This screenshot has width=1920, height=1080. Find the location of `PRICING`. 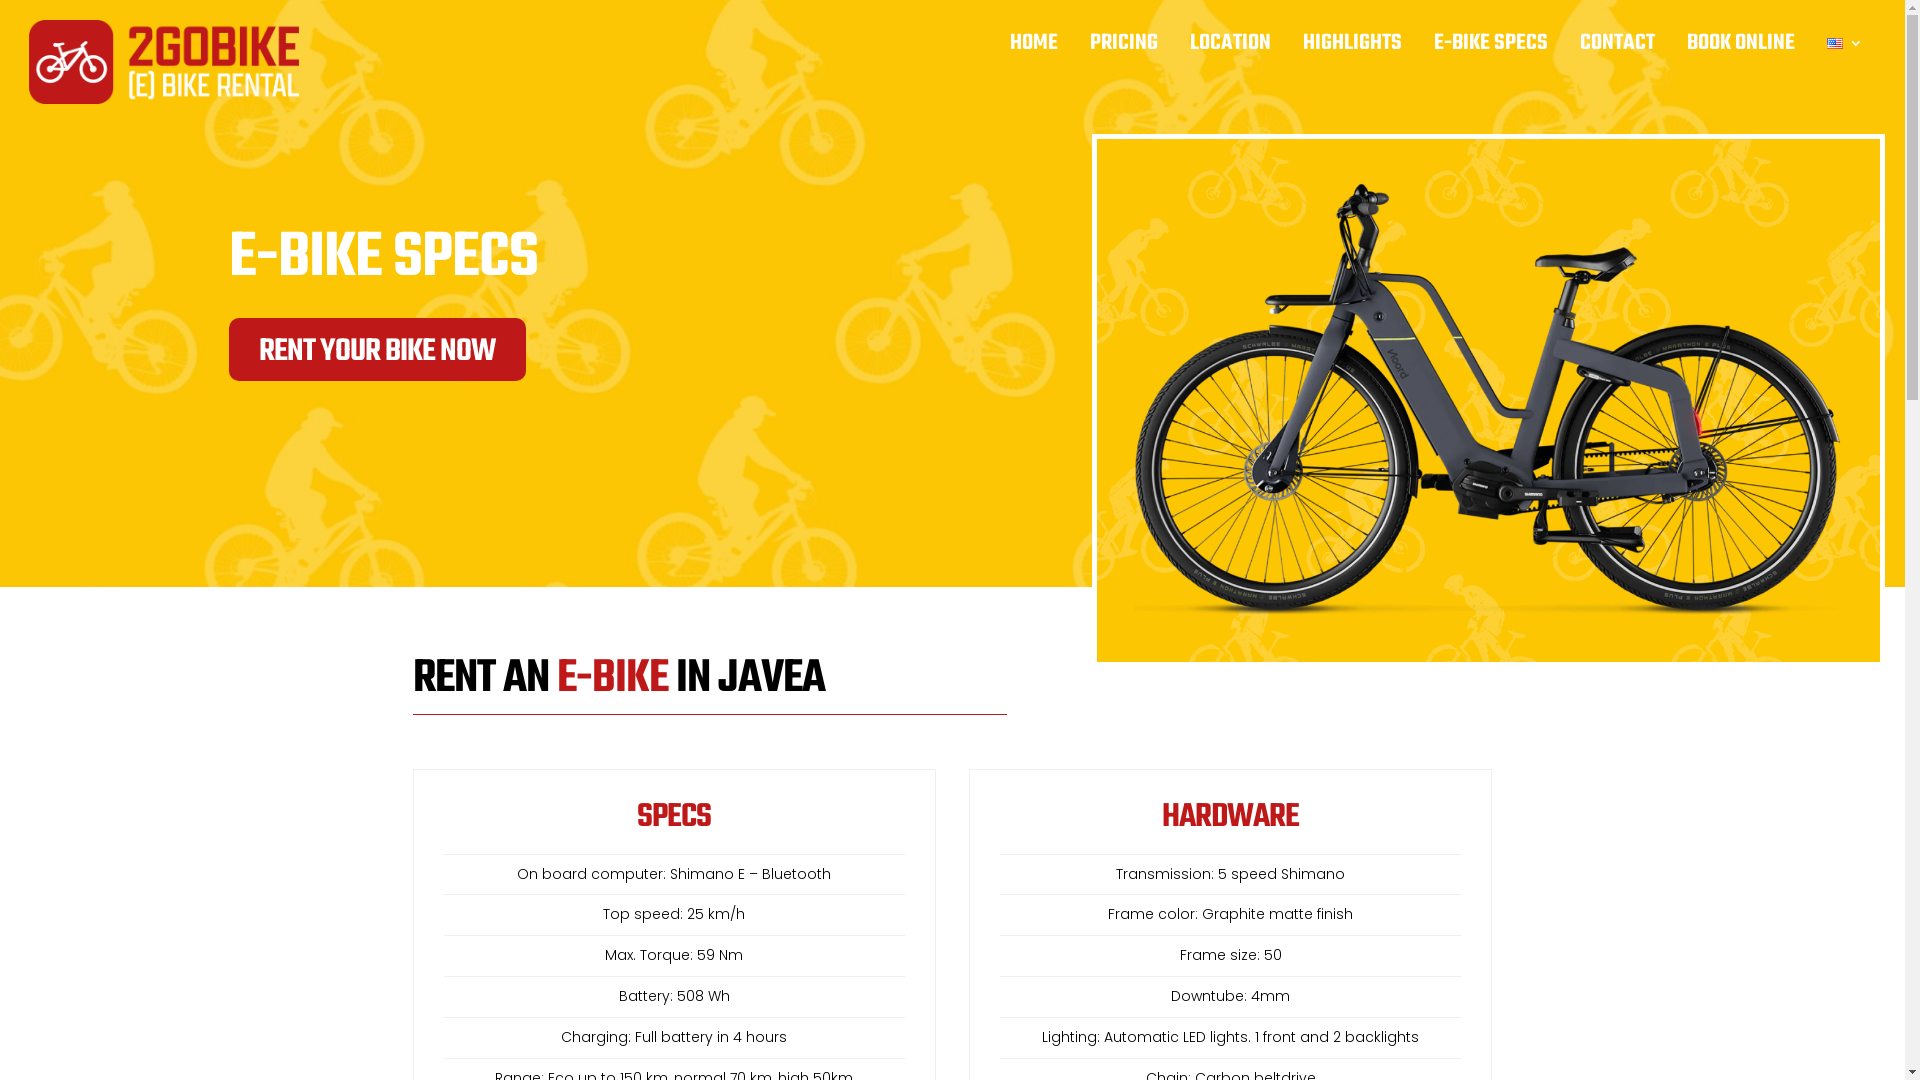

PRICING is located at coordinates (1119, 48).